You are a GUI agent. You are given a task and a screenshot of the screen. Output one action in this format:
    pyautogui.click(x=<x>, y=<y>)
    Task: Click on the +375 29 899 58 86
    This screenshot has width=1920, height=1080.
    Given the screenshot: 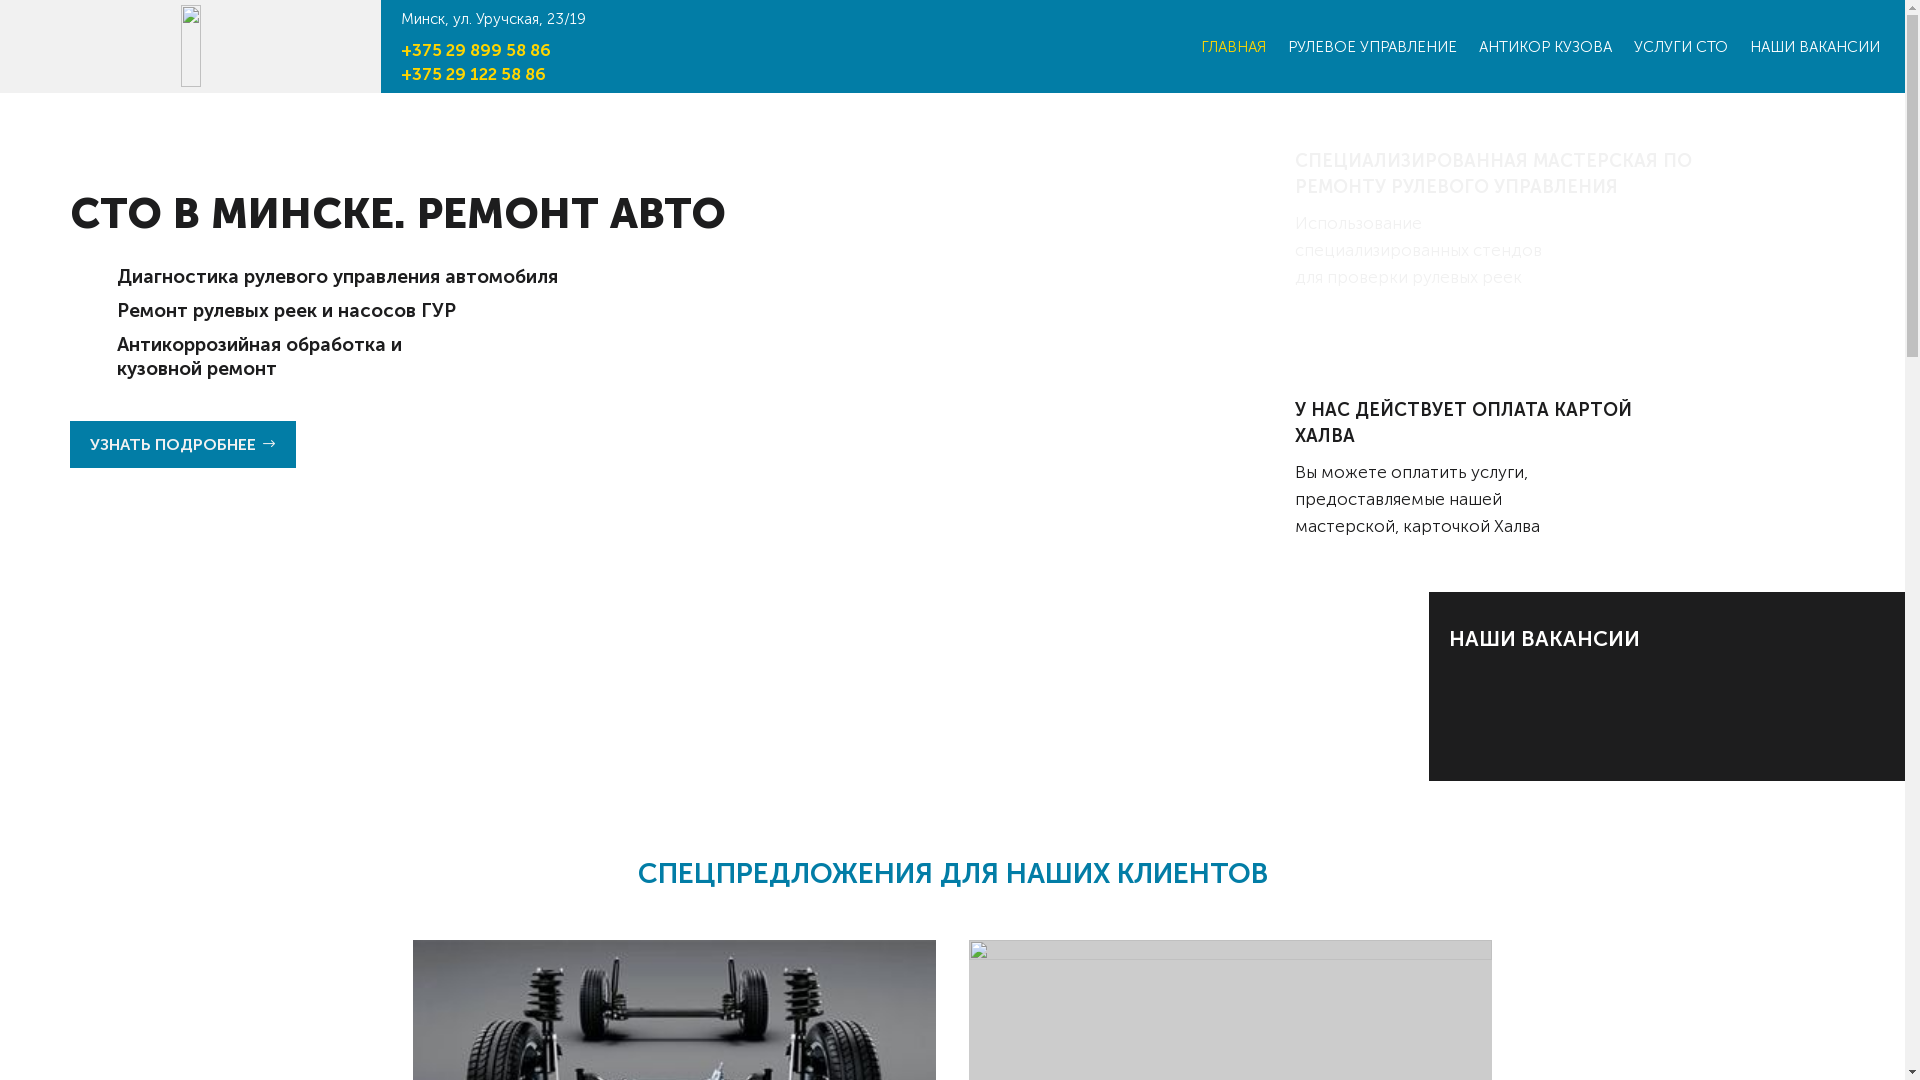 What is the action you would take?
    pyautogui.click(x=476, y=50)
    